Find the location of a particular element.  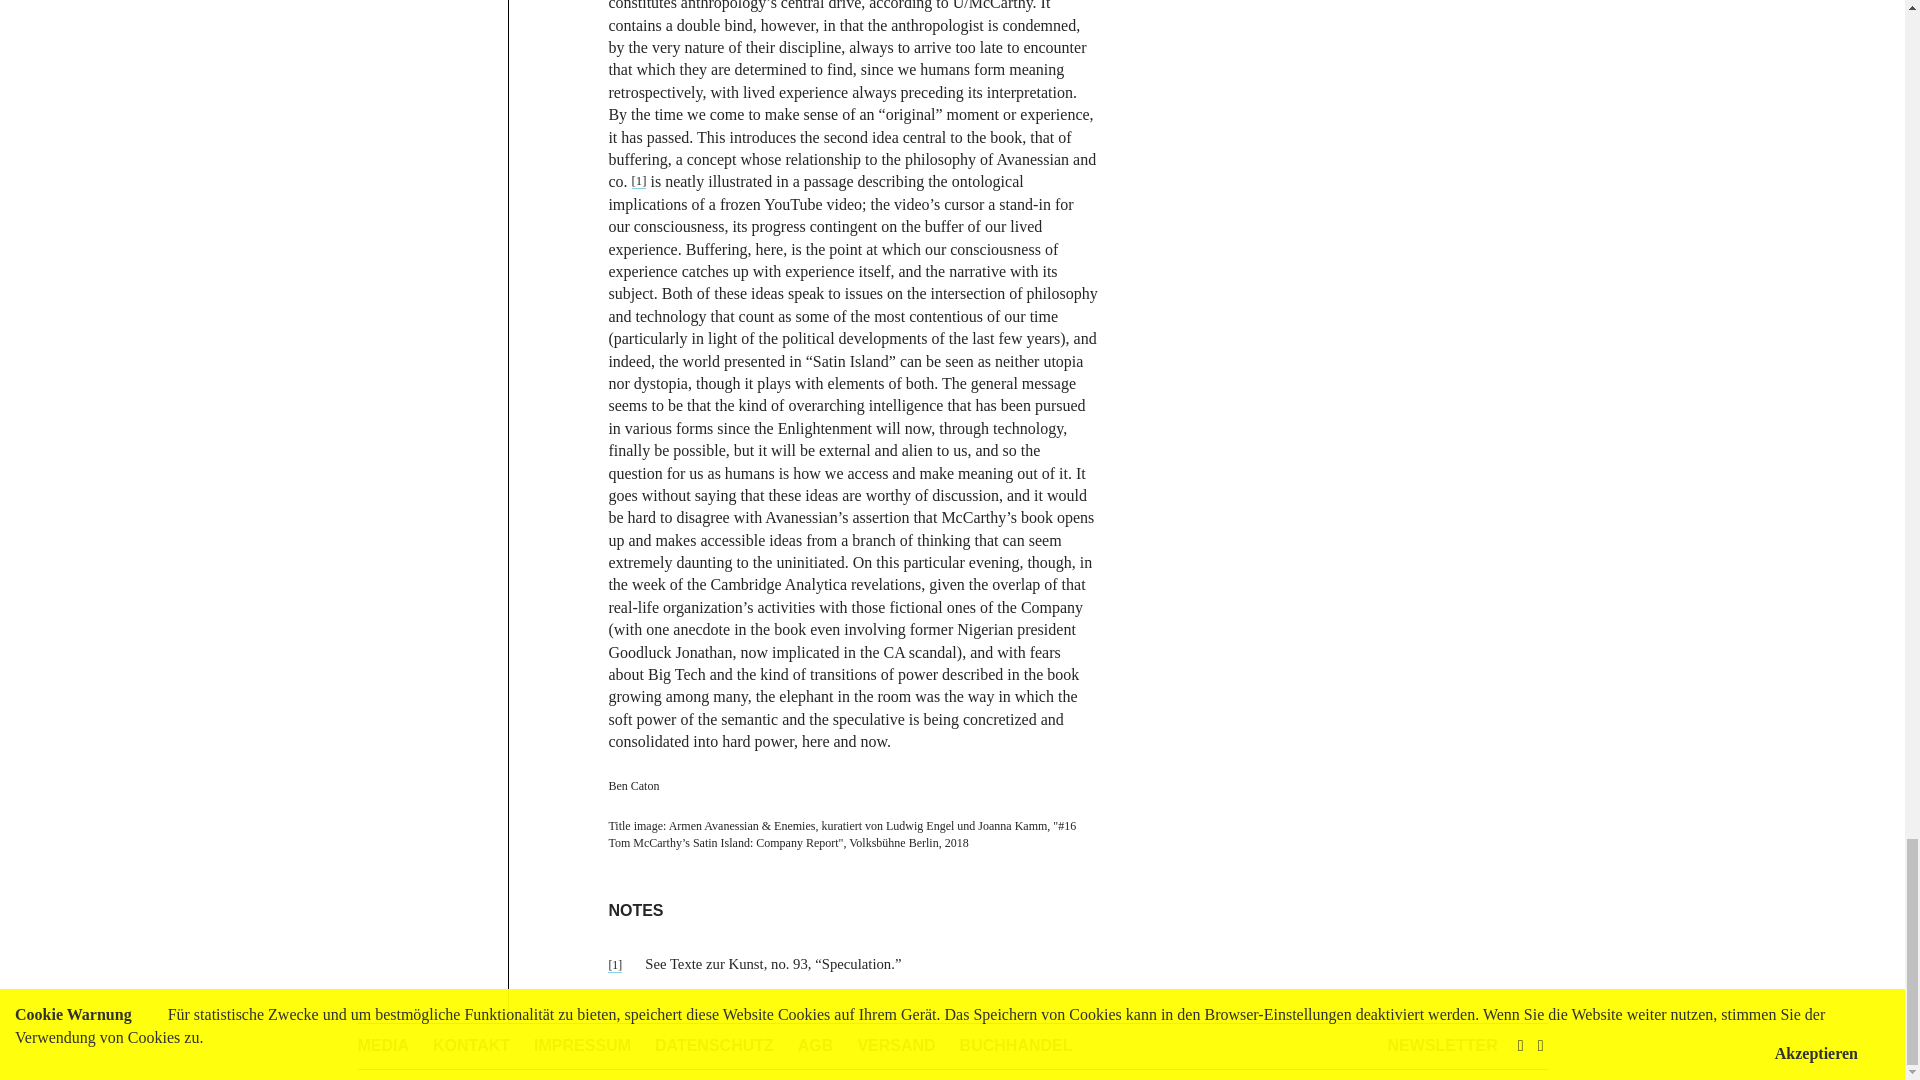

NEWSLETTER is located at coordinates (1442, 1045).